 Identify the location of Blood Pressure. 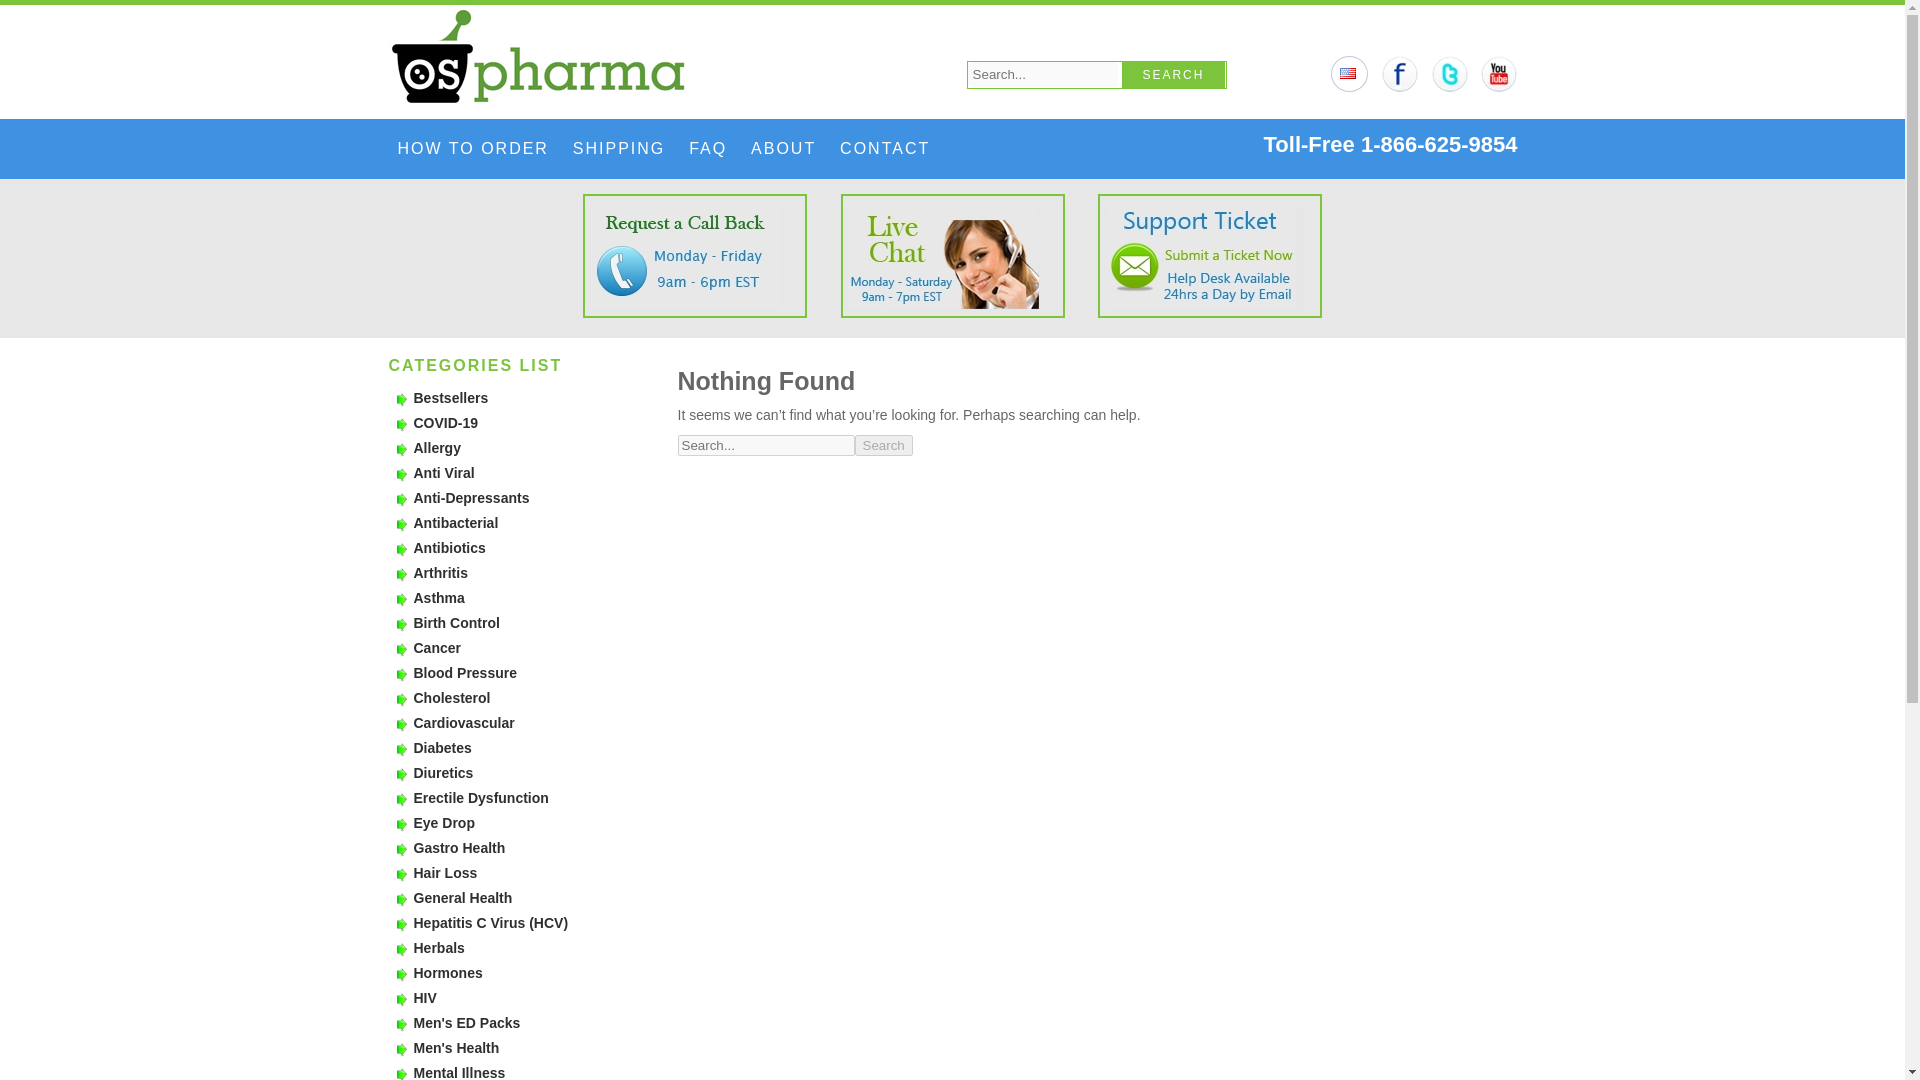
(465, 673).